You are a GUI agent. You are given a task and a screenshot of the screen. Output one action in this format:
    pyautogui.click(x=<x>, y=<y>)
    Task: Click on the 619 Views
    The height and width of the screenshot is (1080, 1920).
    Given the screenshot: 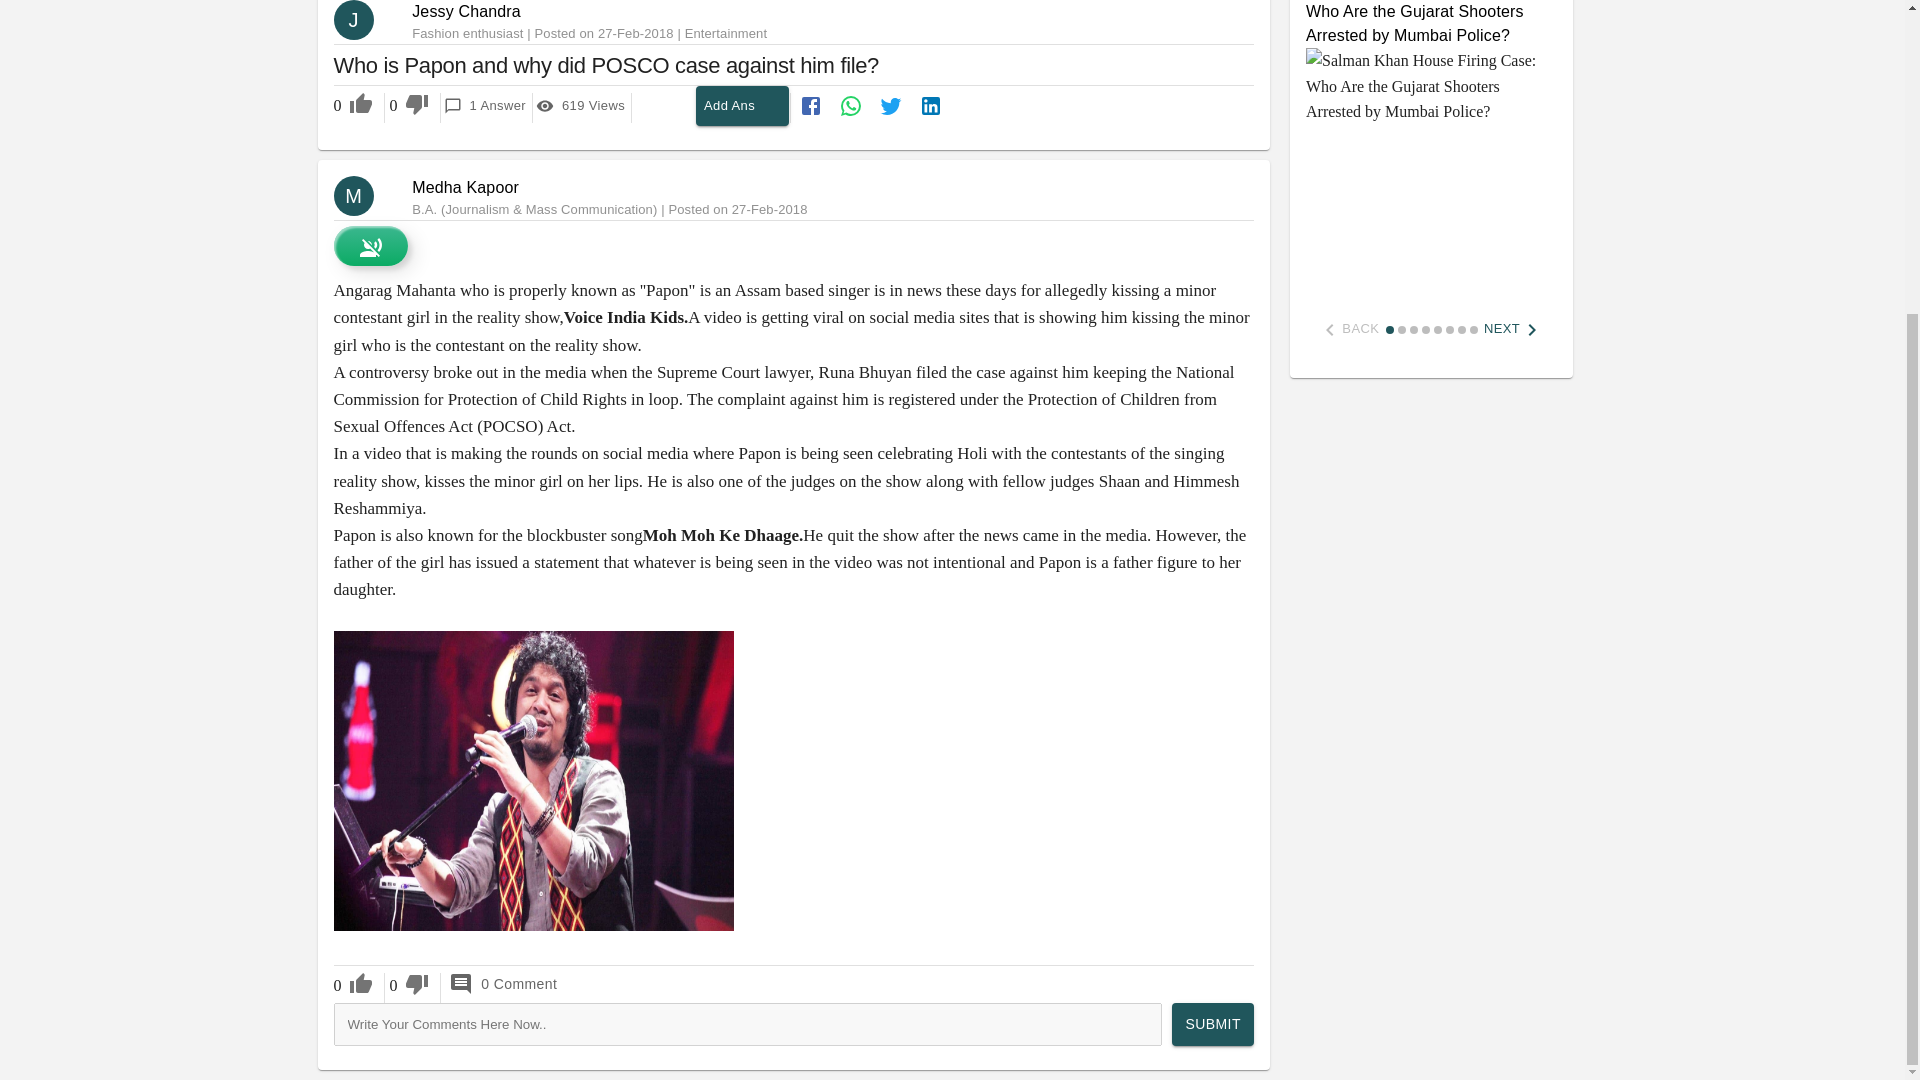 What is the action you would take?
    pyautogui.click(x=466, y=12)
    